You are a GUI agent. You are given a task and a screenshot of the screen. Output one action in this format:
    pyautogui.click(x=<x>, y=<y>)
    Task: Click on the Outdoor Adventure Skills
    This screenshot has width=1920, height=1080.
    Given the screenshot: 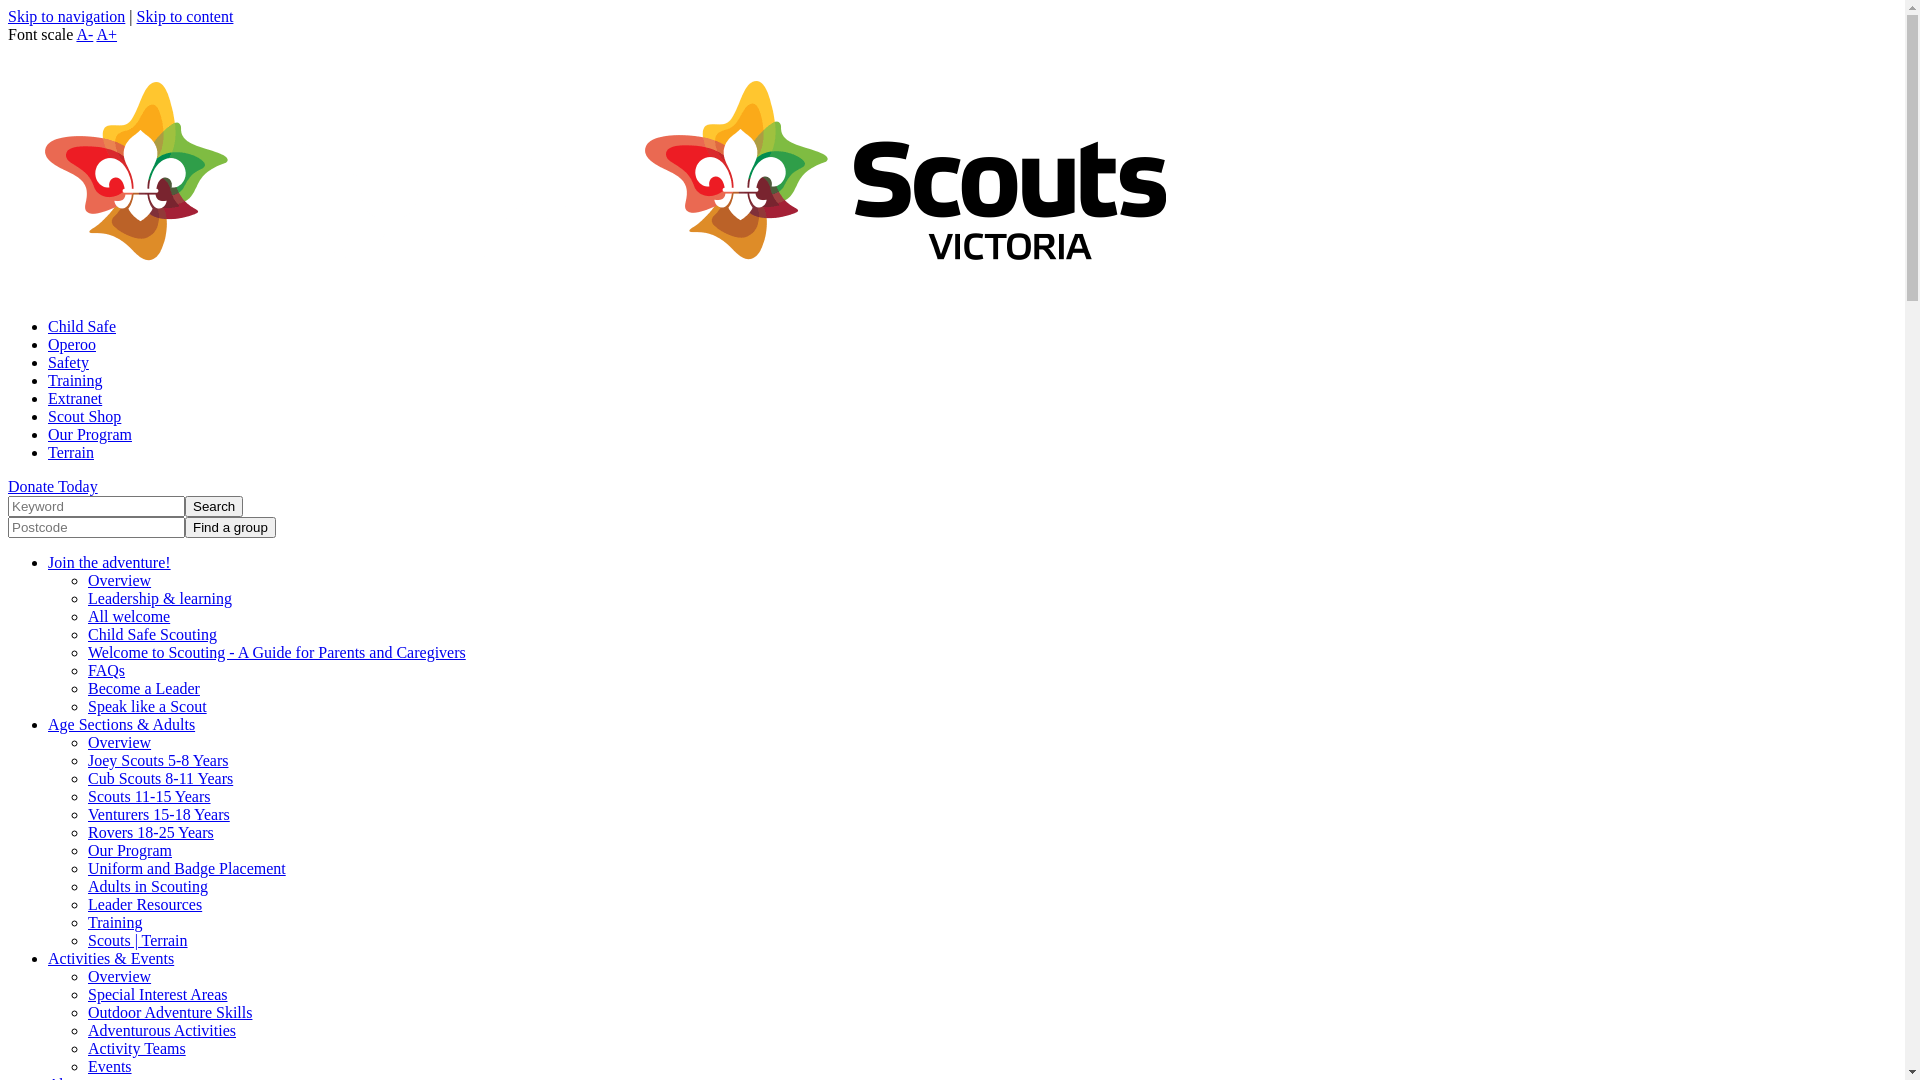 What is the action you would take?
    pyautogui.click(x=170, y=1012)
    